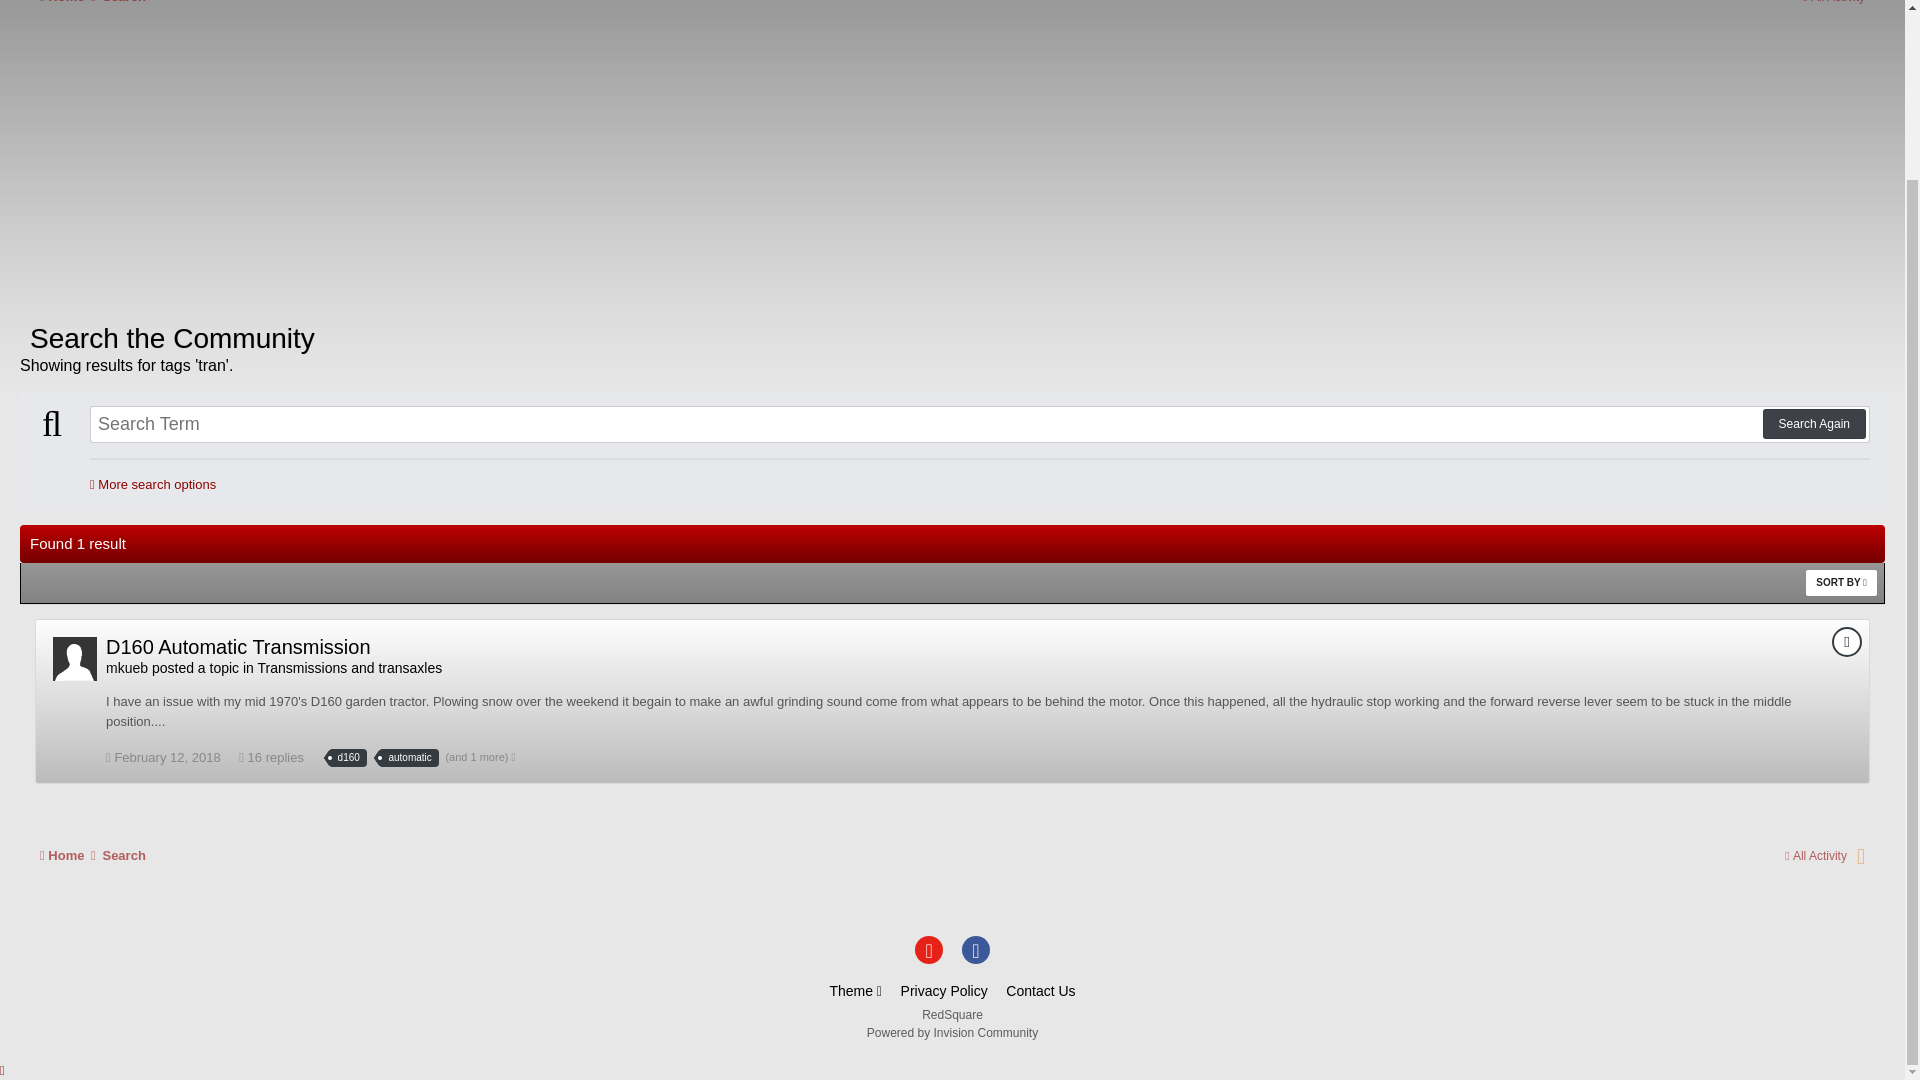 This screenshot has height=1080, width=1920. Describe the element at coordinates (384, 172) in the screenshot. I see `Advertisement` at that location.